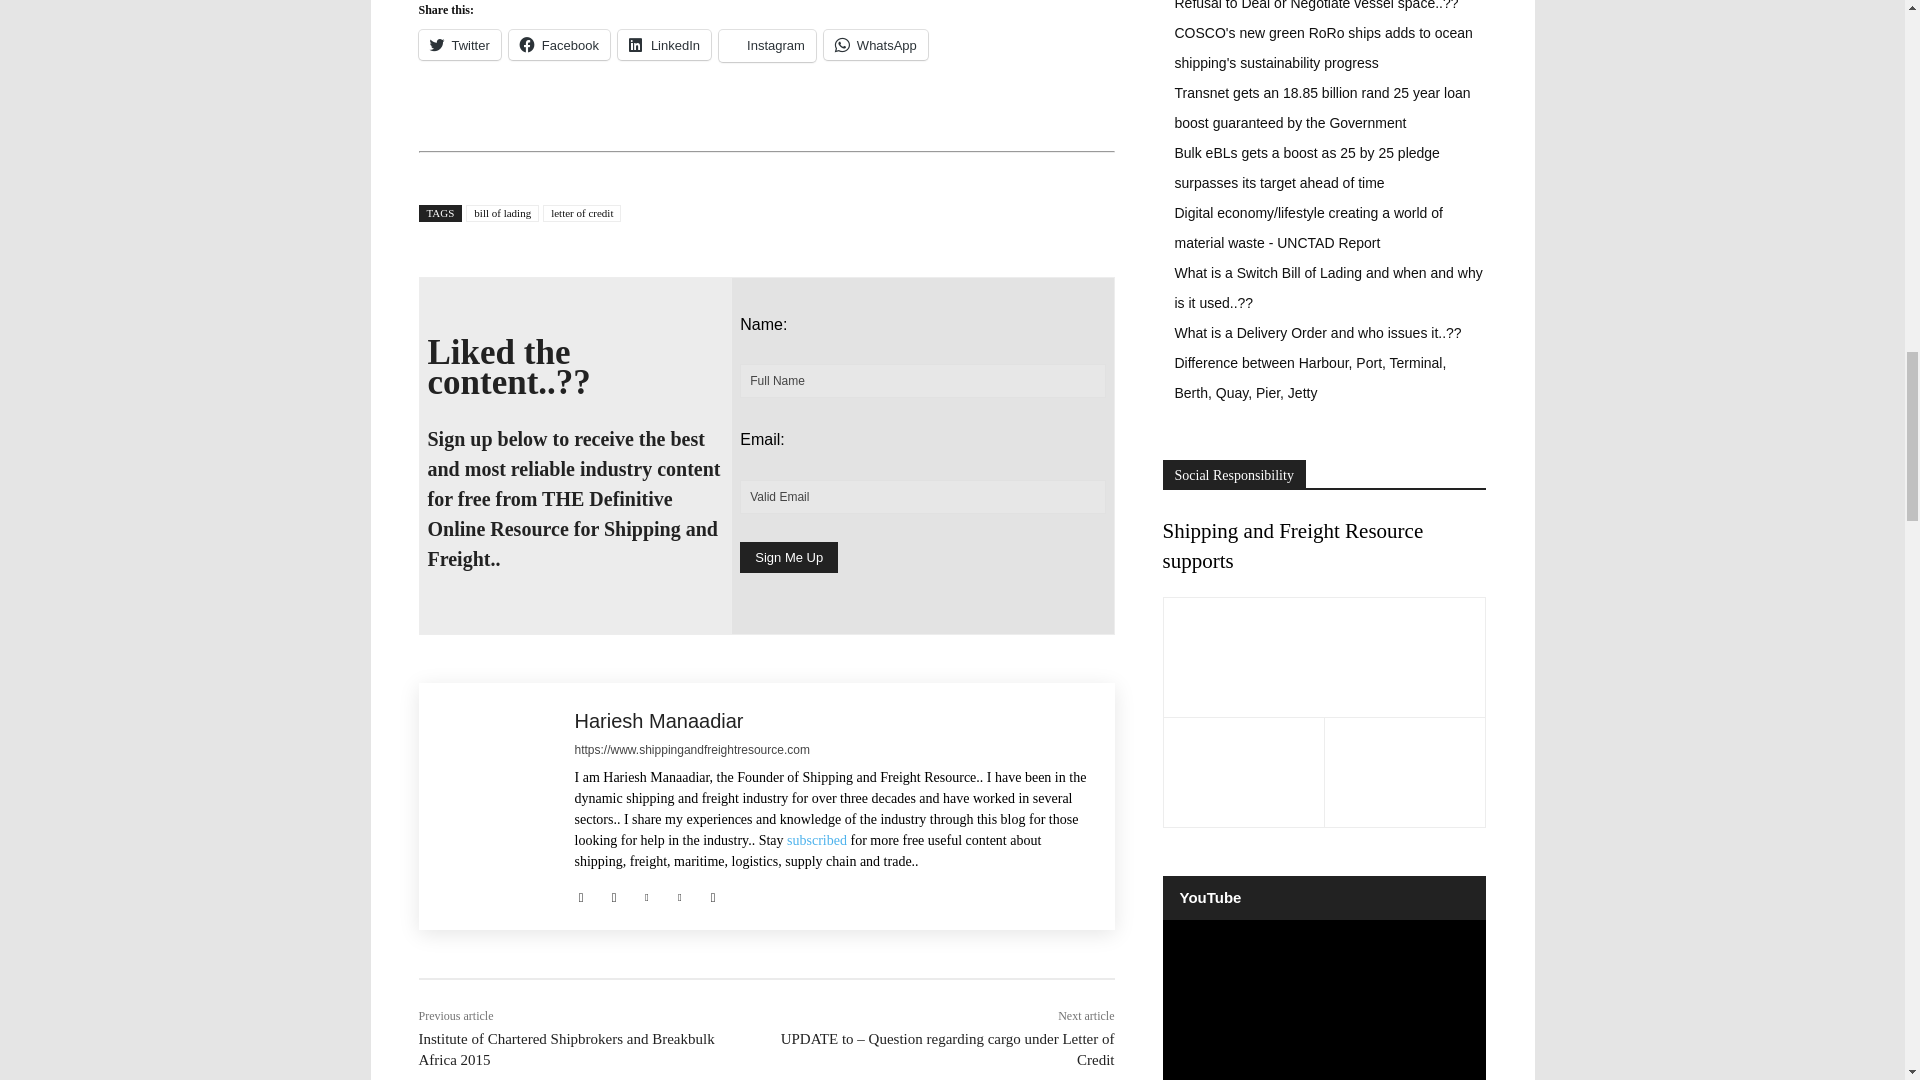 Image resolution: width=1920 pixels, height=1080 pixels. I want to click on Full Name, so click(922, 380).